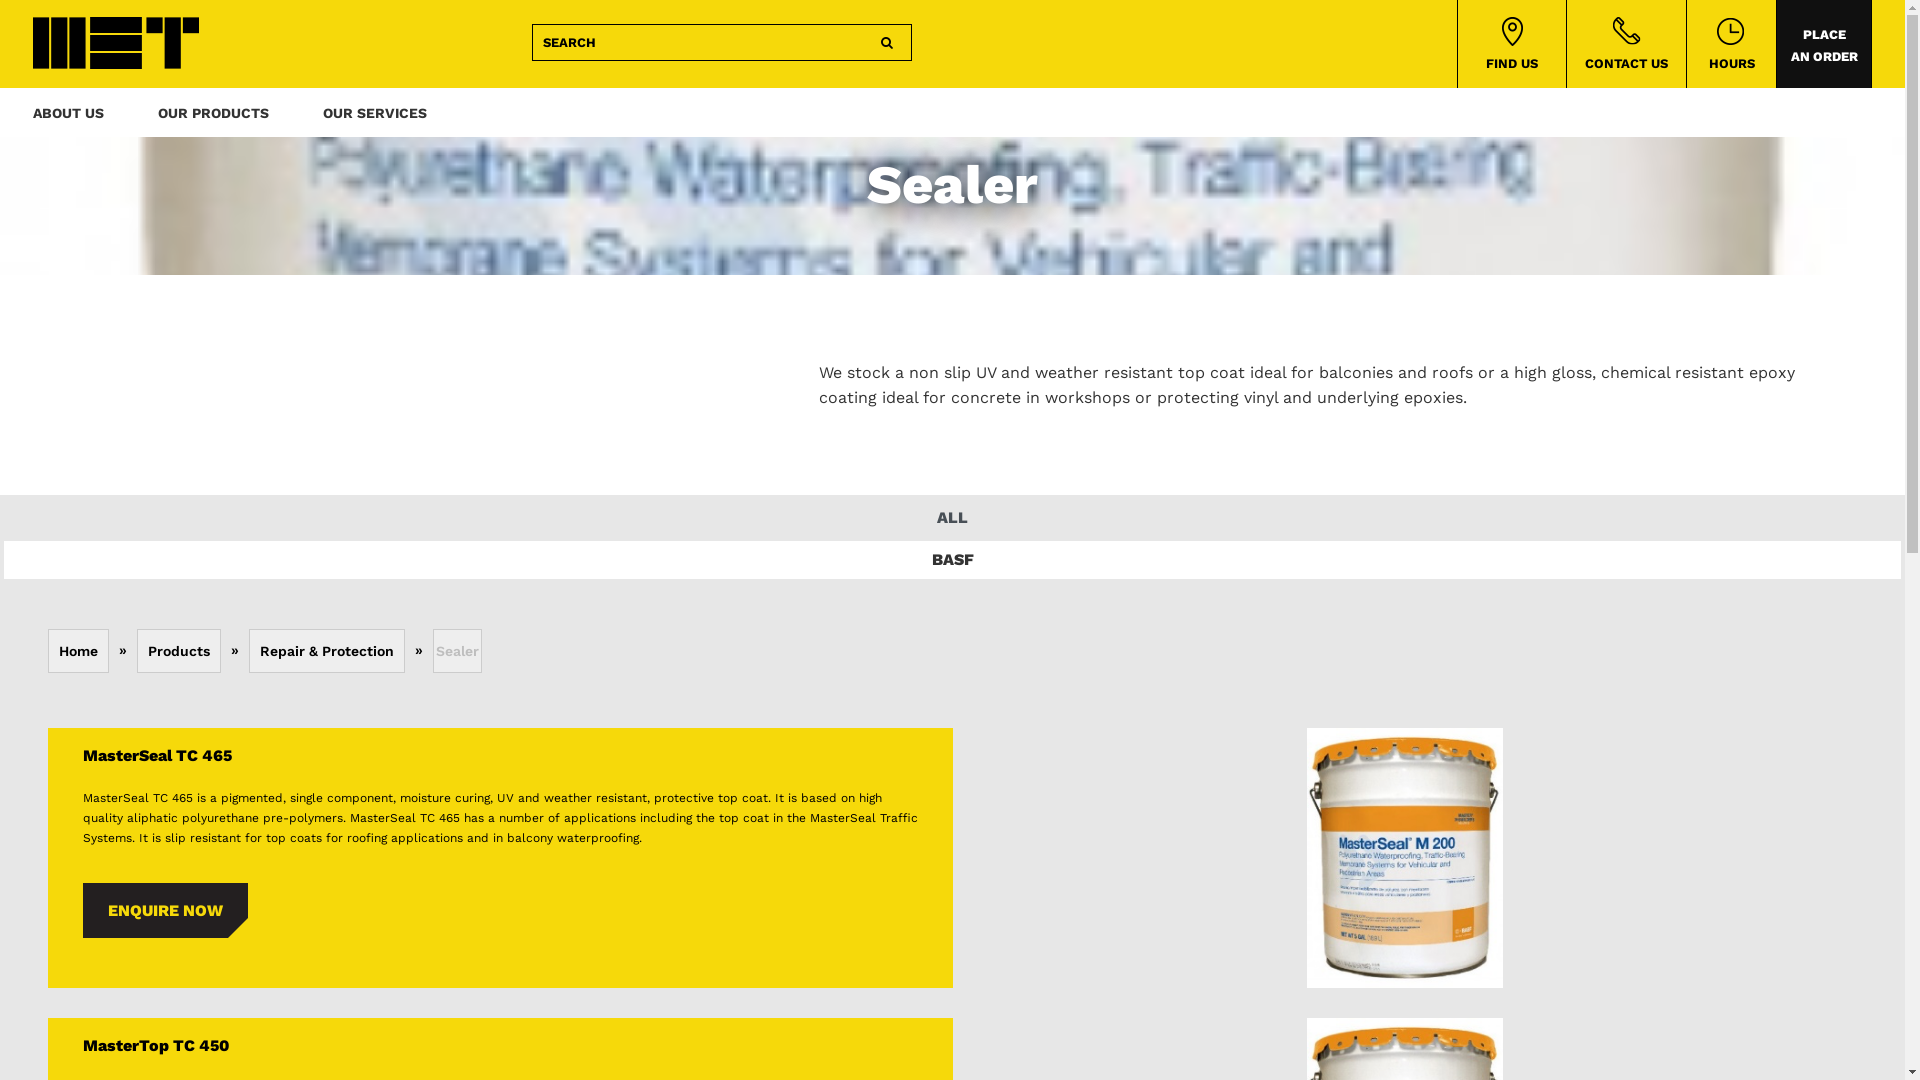 This screenshot has height=1080, width=1920. What do you see at coordinates (164, 910) in the screenshot?
I see `ENQUIRE NOW` at bounding box center [164, 910].